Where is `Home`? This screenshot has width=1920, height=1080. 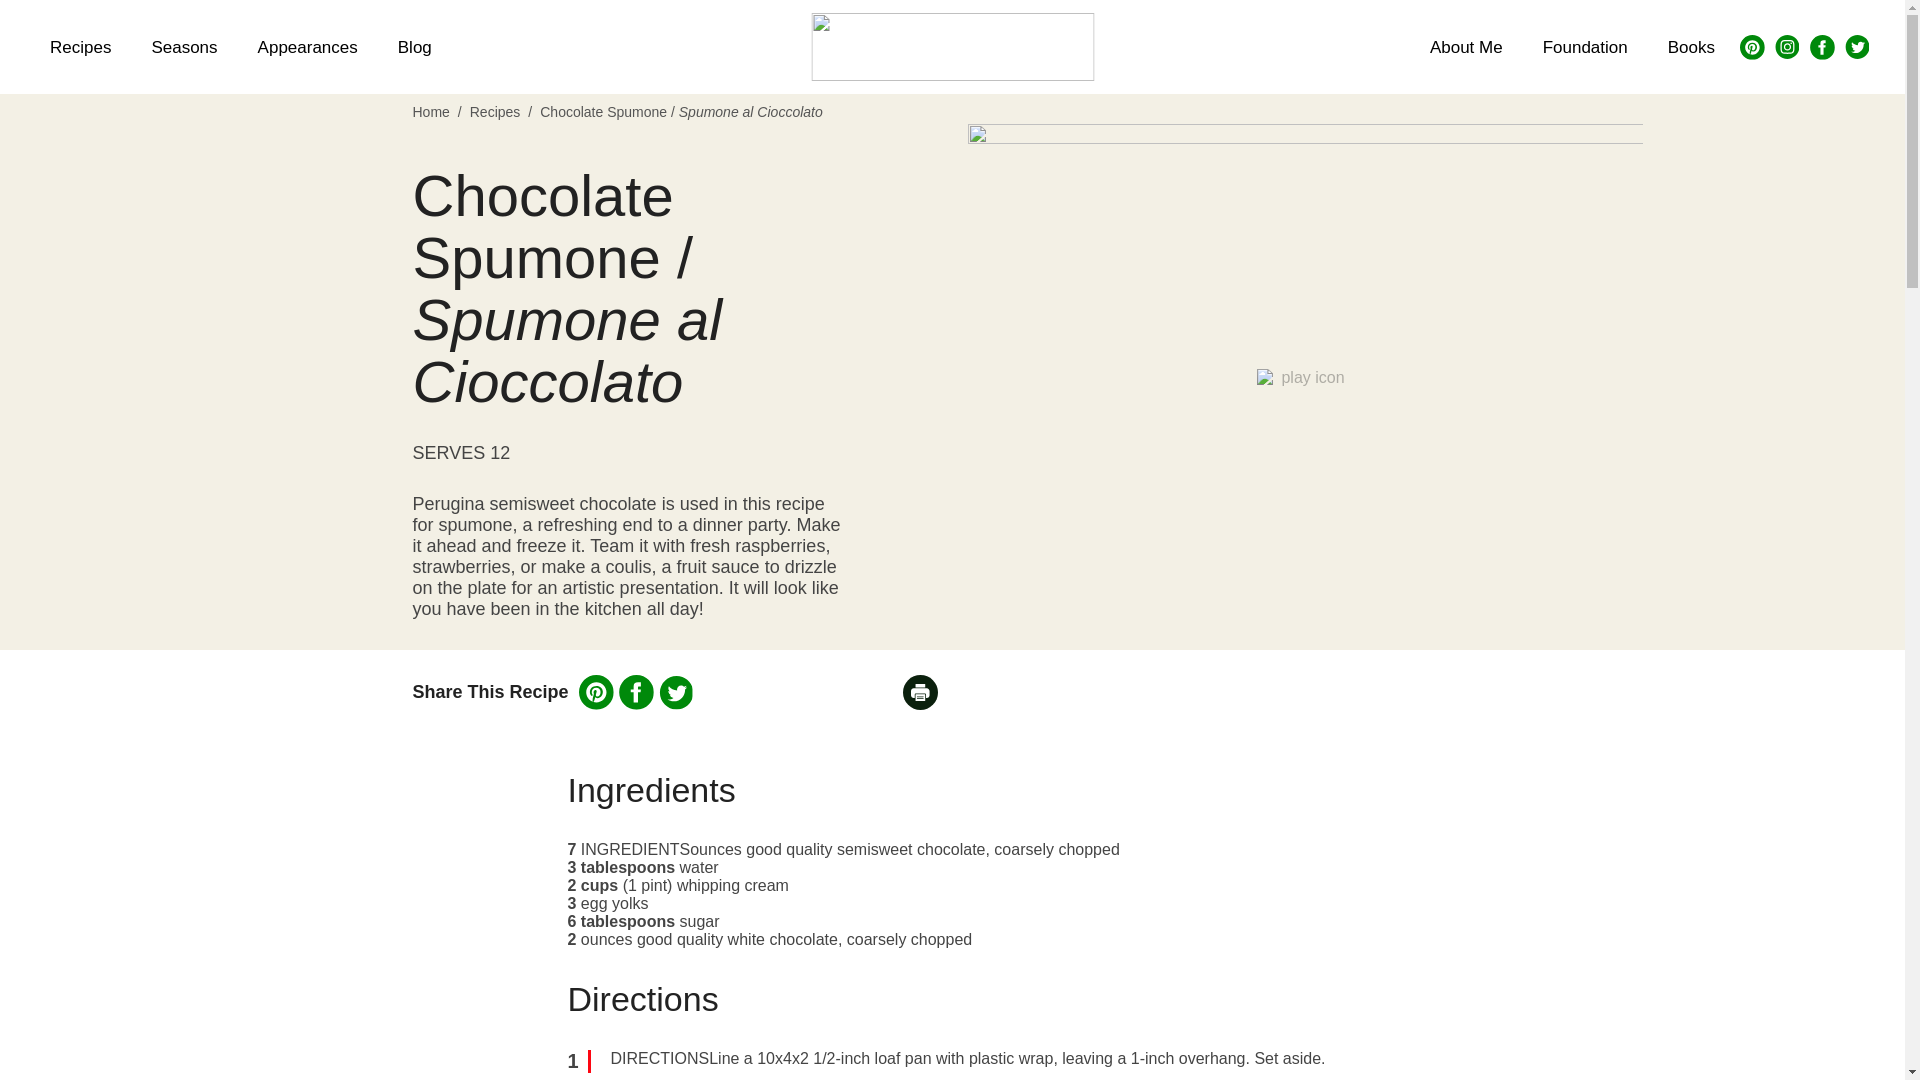 Home is located at coordinates (430, 111).